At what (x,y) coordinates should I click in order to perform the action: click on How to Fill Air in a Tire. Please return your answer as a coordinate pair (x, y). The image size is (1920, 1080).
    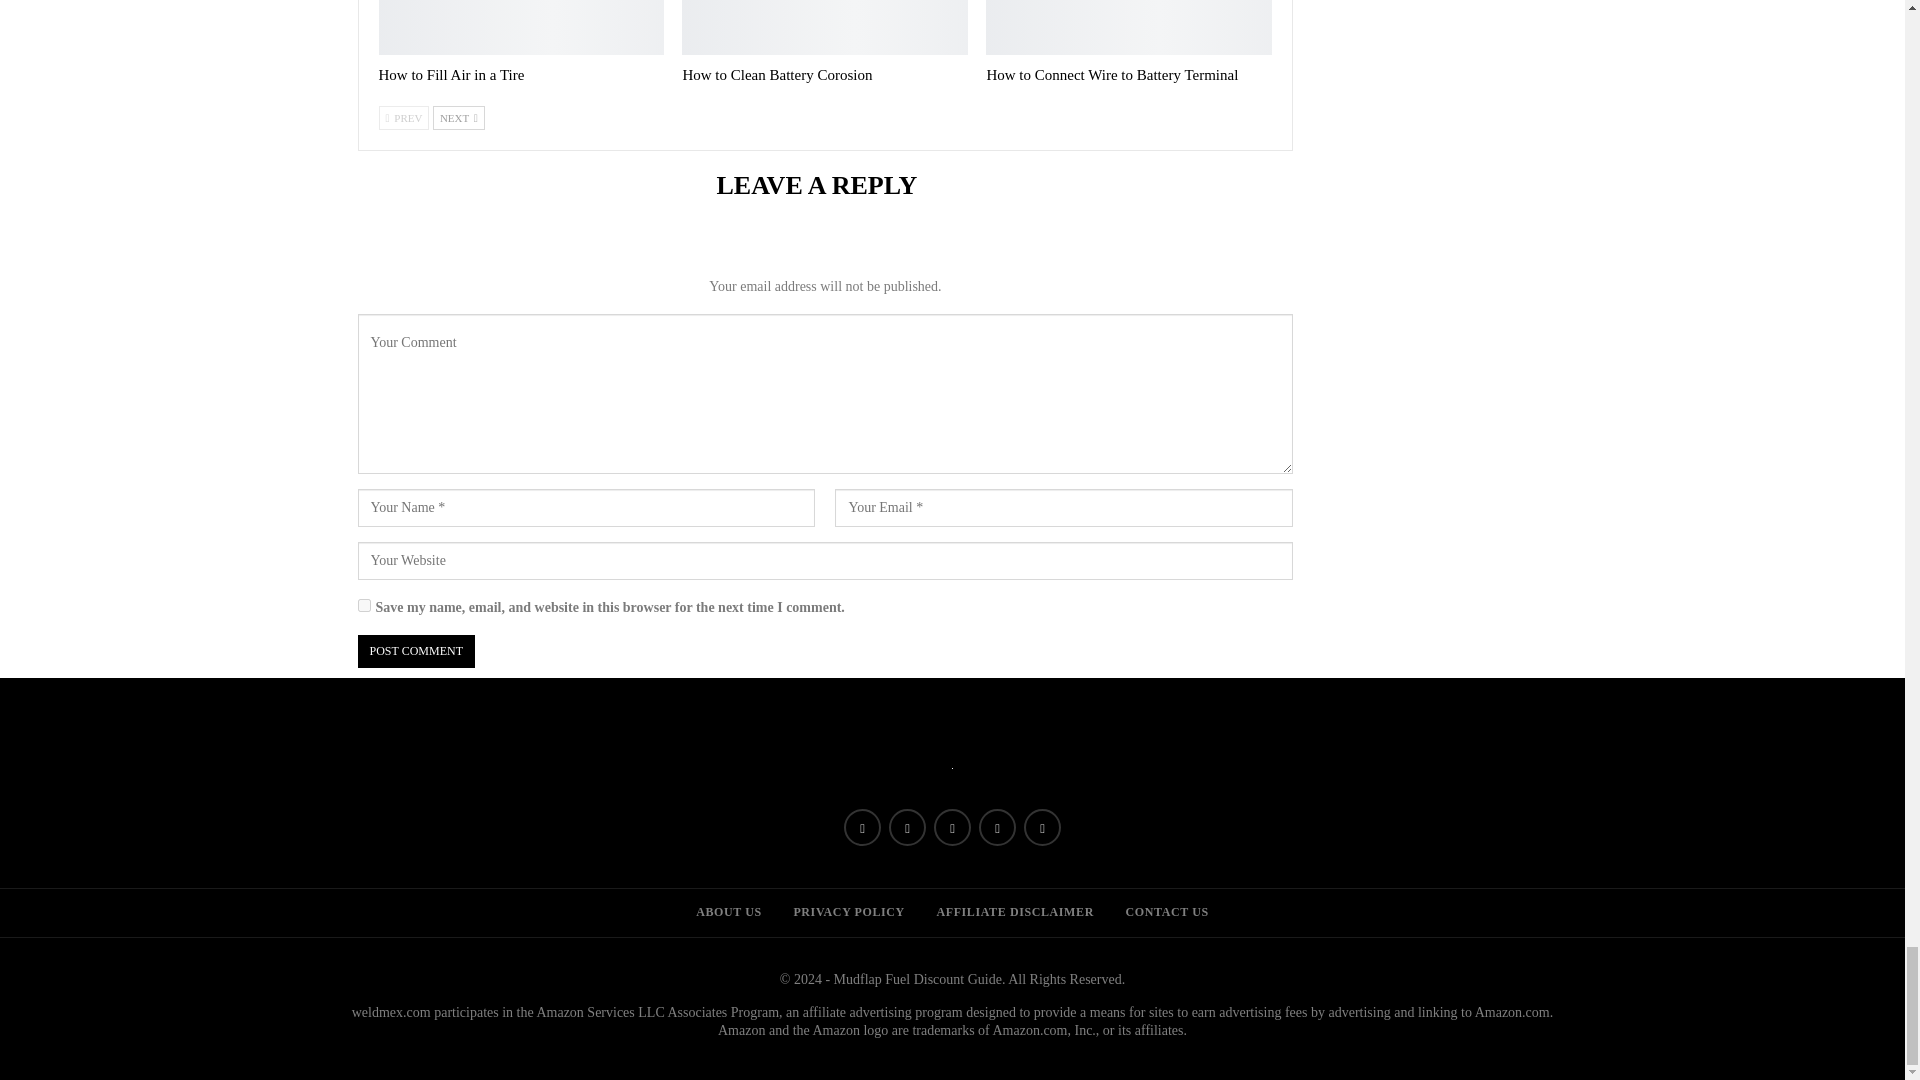
    Looking at the image, I should click on (451, 74).